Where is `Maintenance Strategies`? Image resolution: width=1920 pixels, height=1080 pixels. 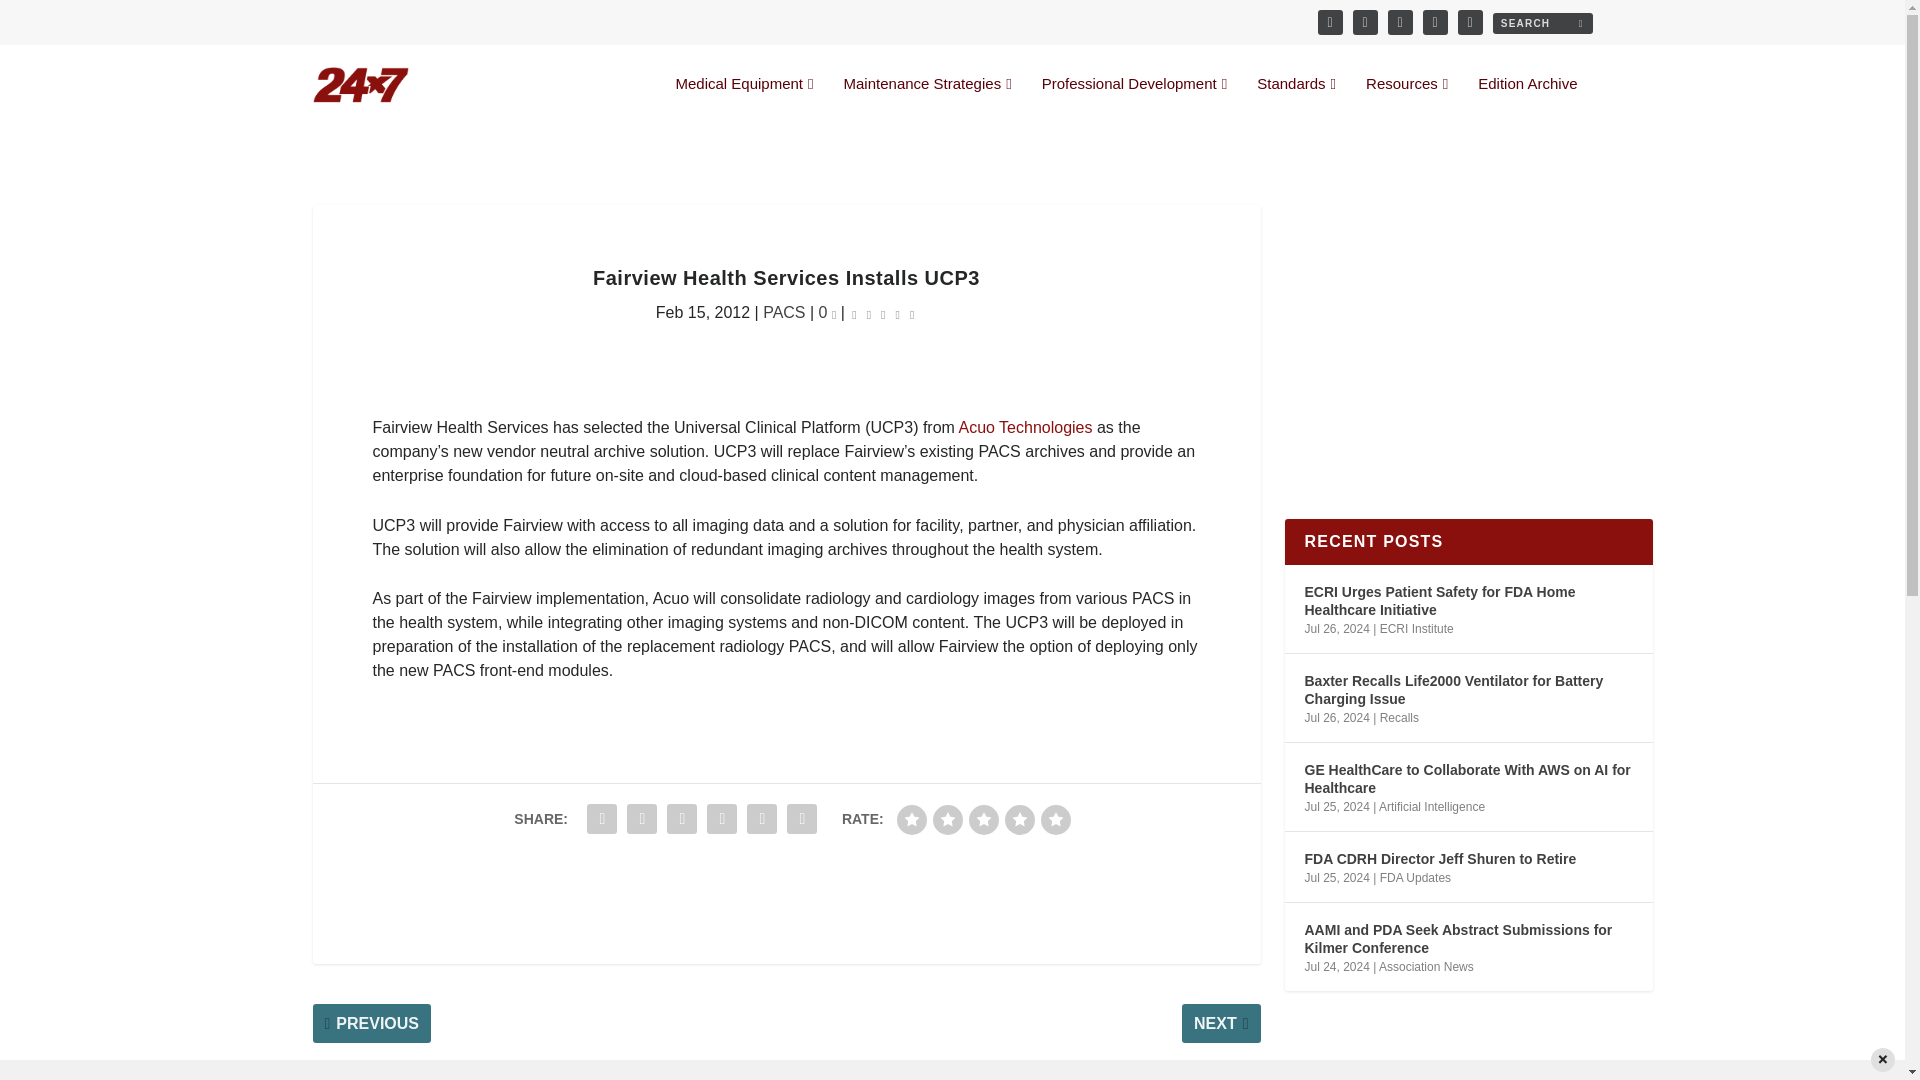 Maintenance Strategies is located at coordinates (928, 100).